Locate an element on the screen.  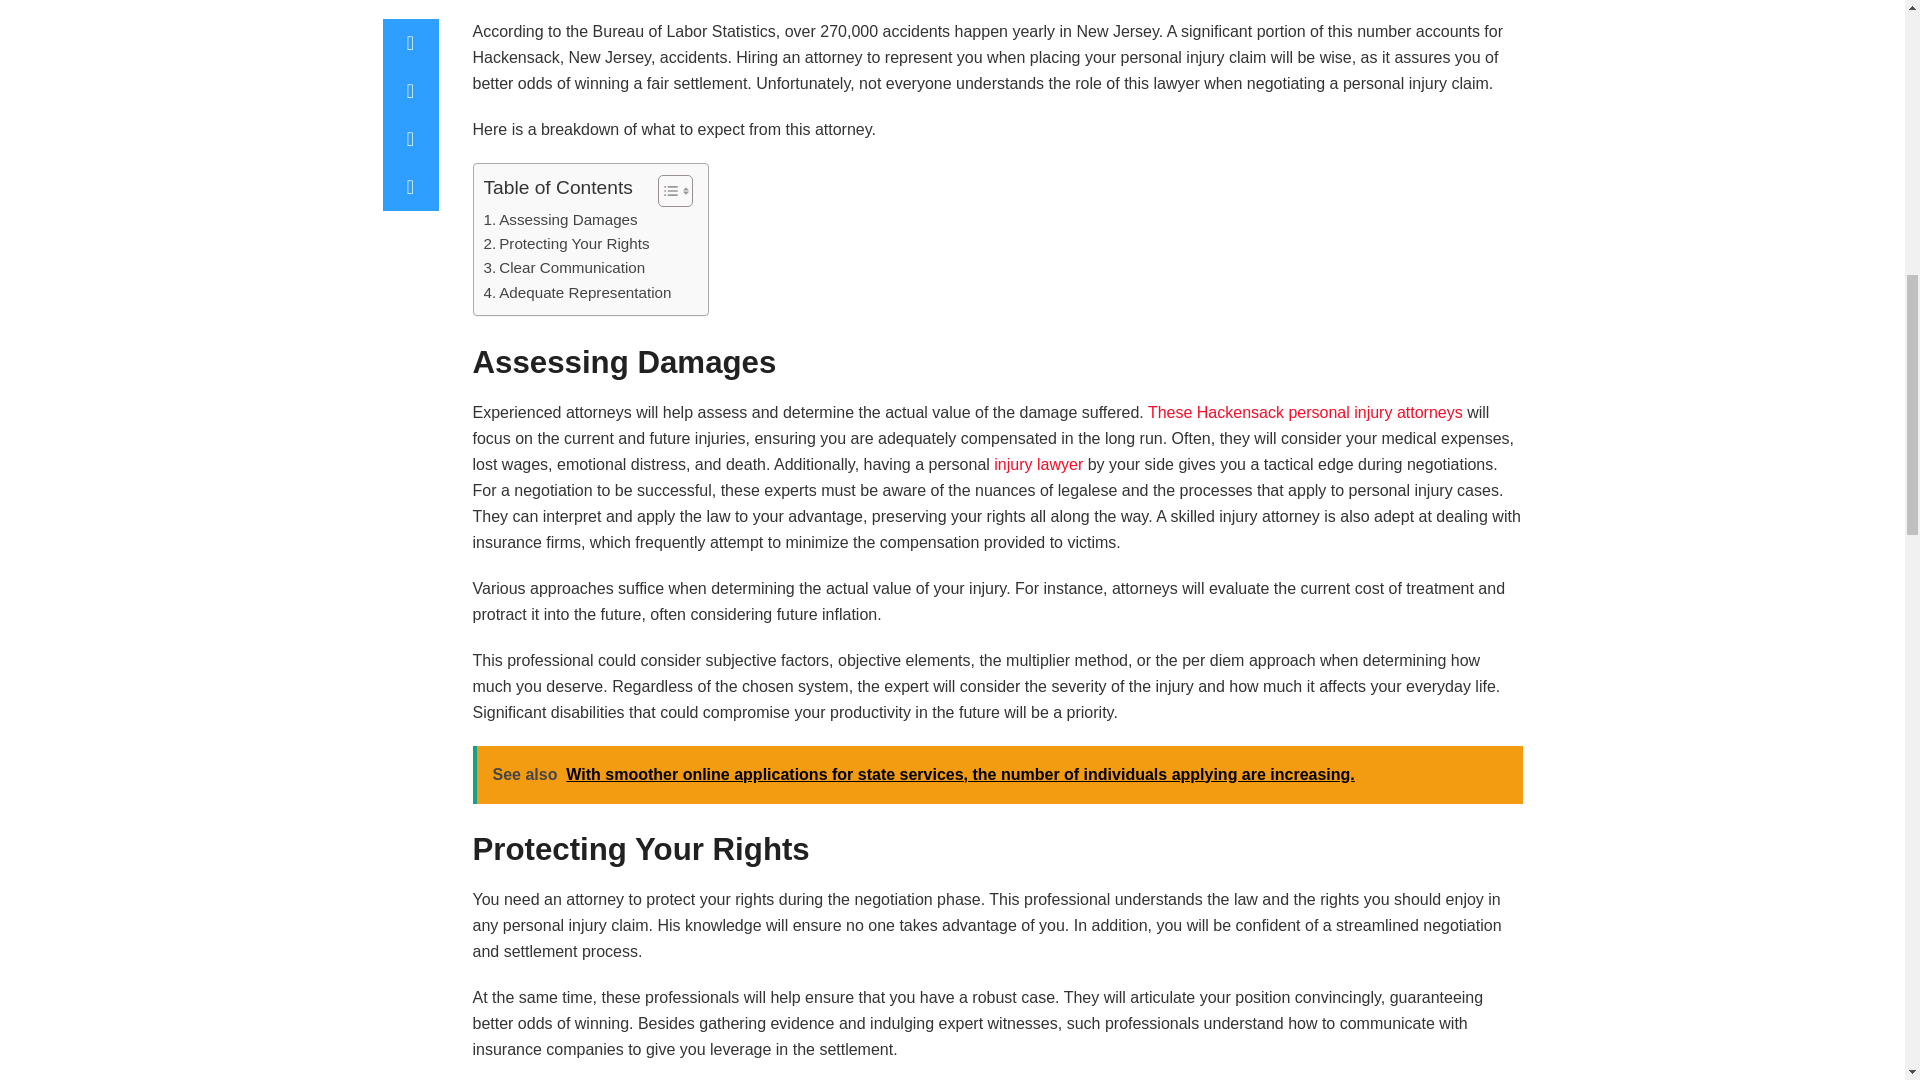
Protecting Your Rights is located at coordinates (566, 244).